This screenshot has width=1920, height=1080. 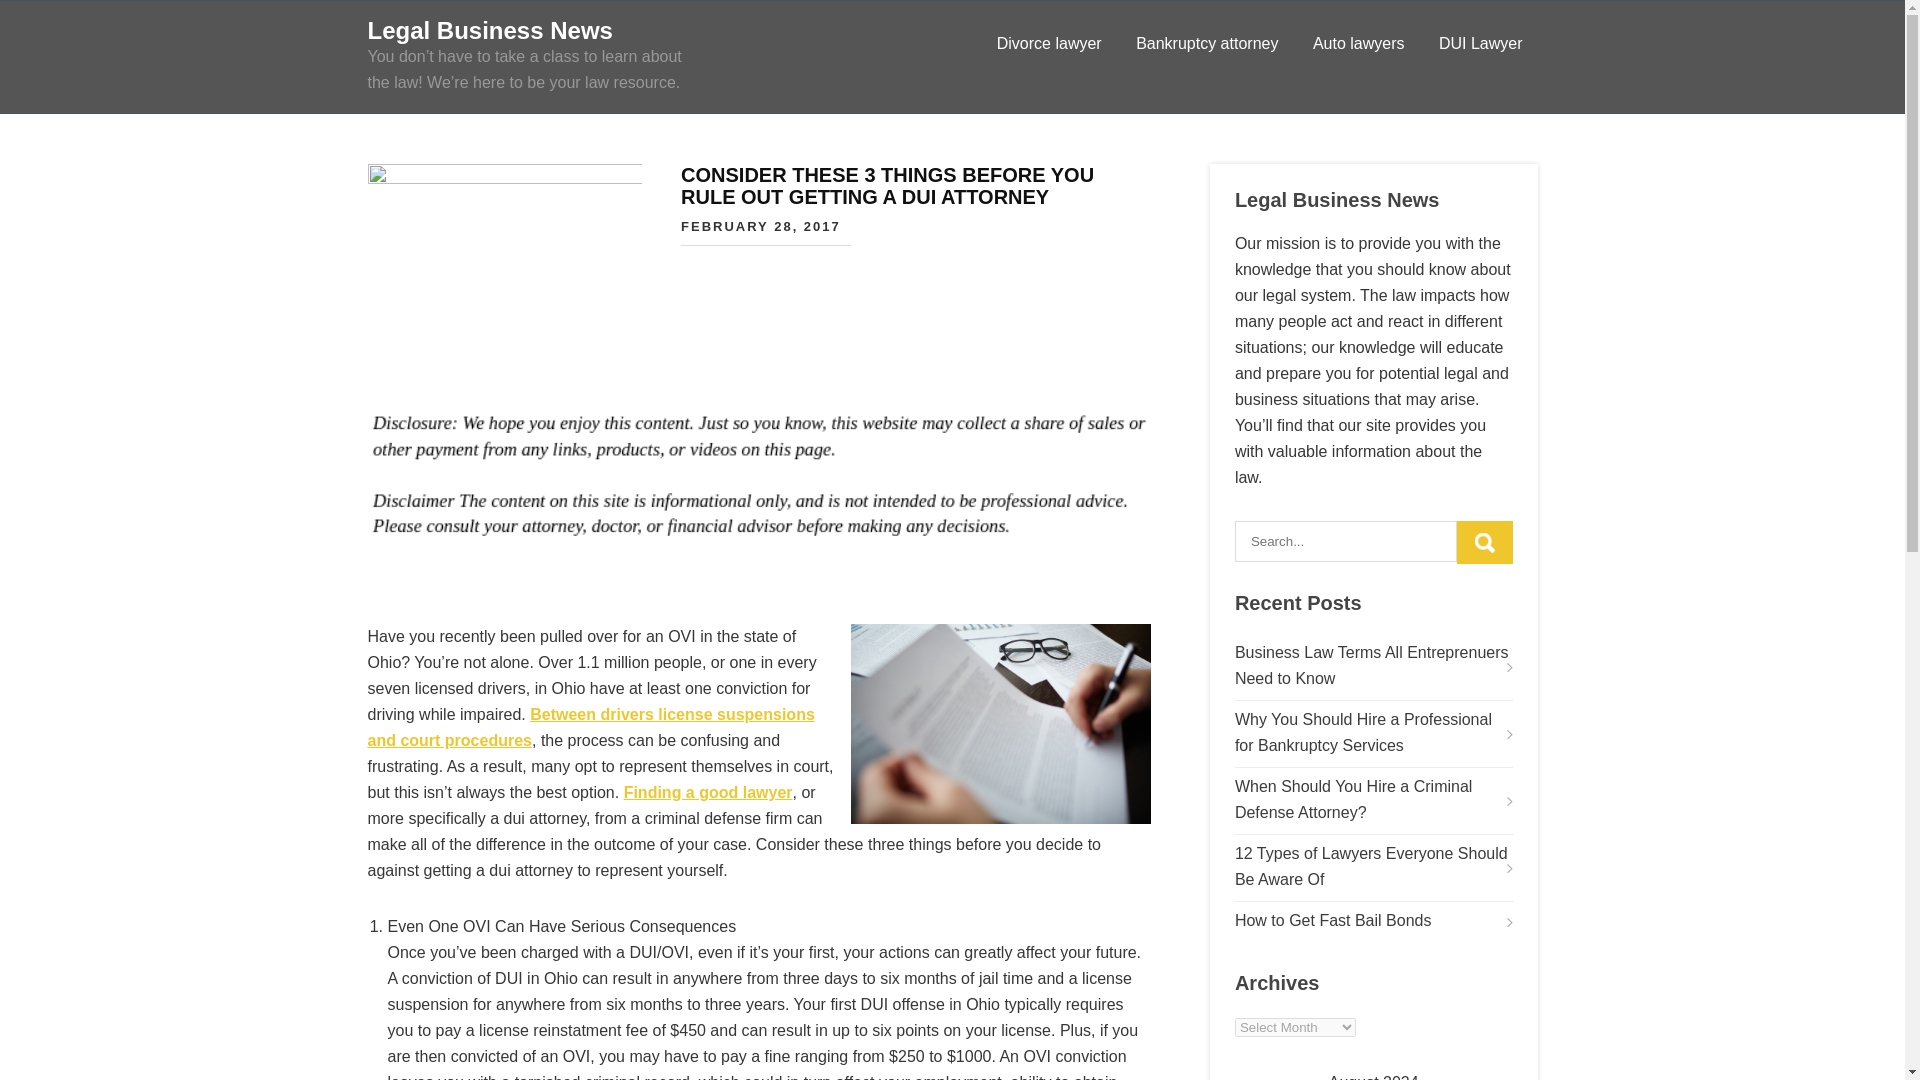 I want to click on 12 Types of Lawyers Everyone Should Be Aware Of, so click(x=1373, y=867).